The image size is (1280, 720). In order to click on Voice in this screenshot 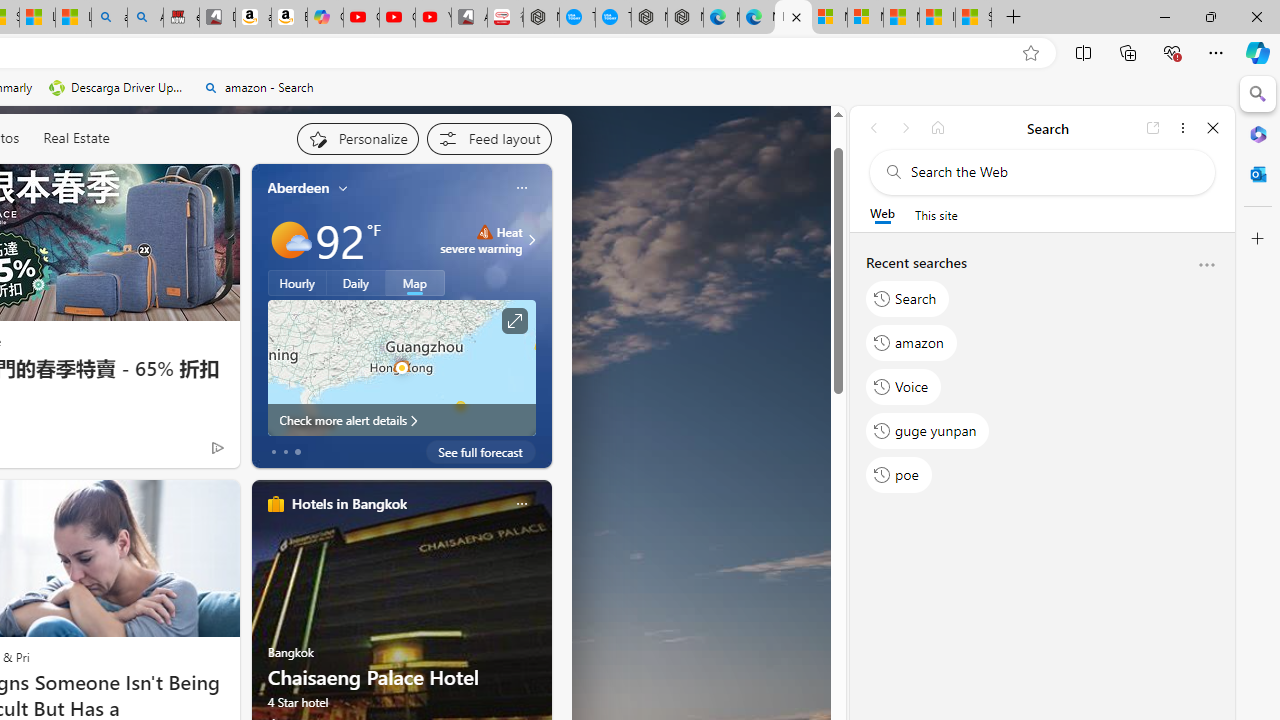, I will do `click(904, 386)`.